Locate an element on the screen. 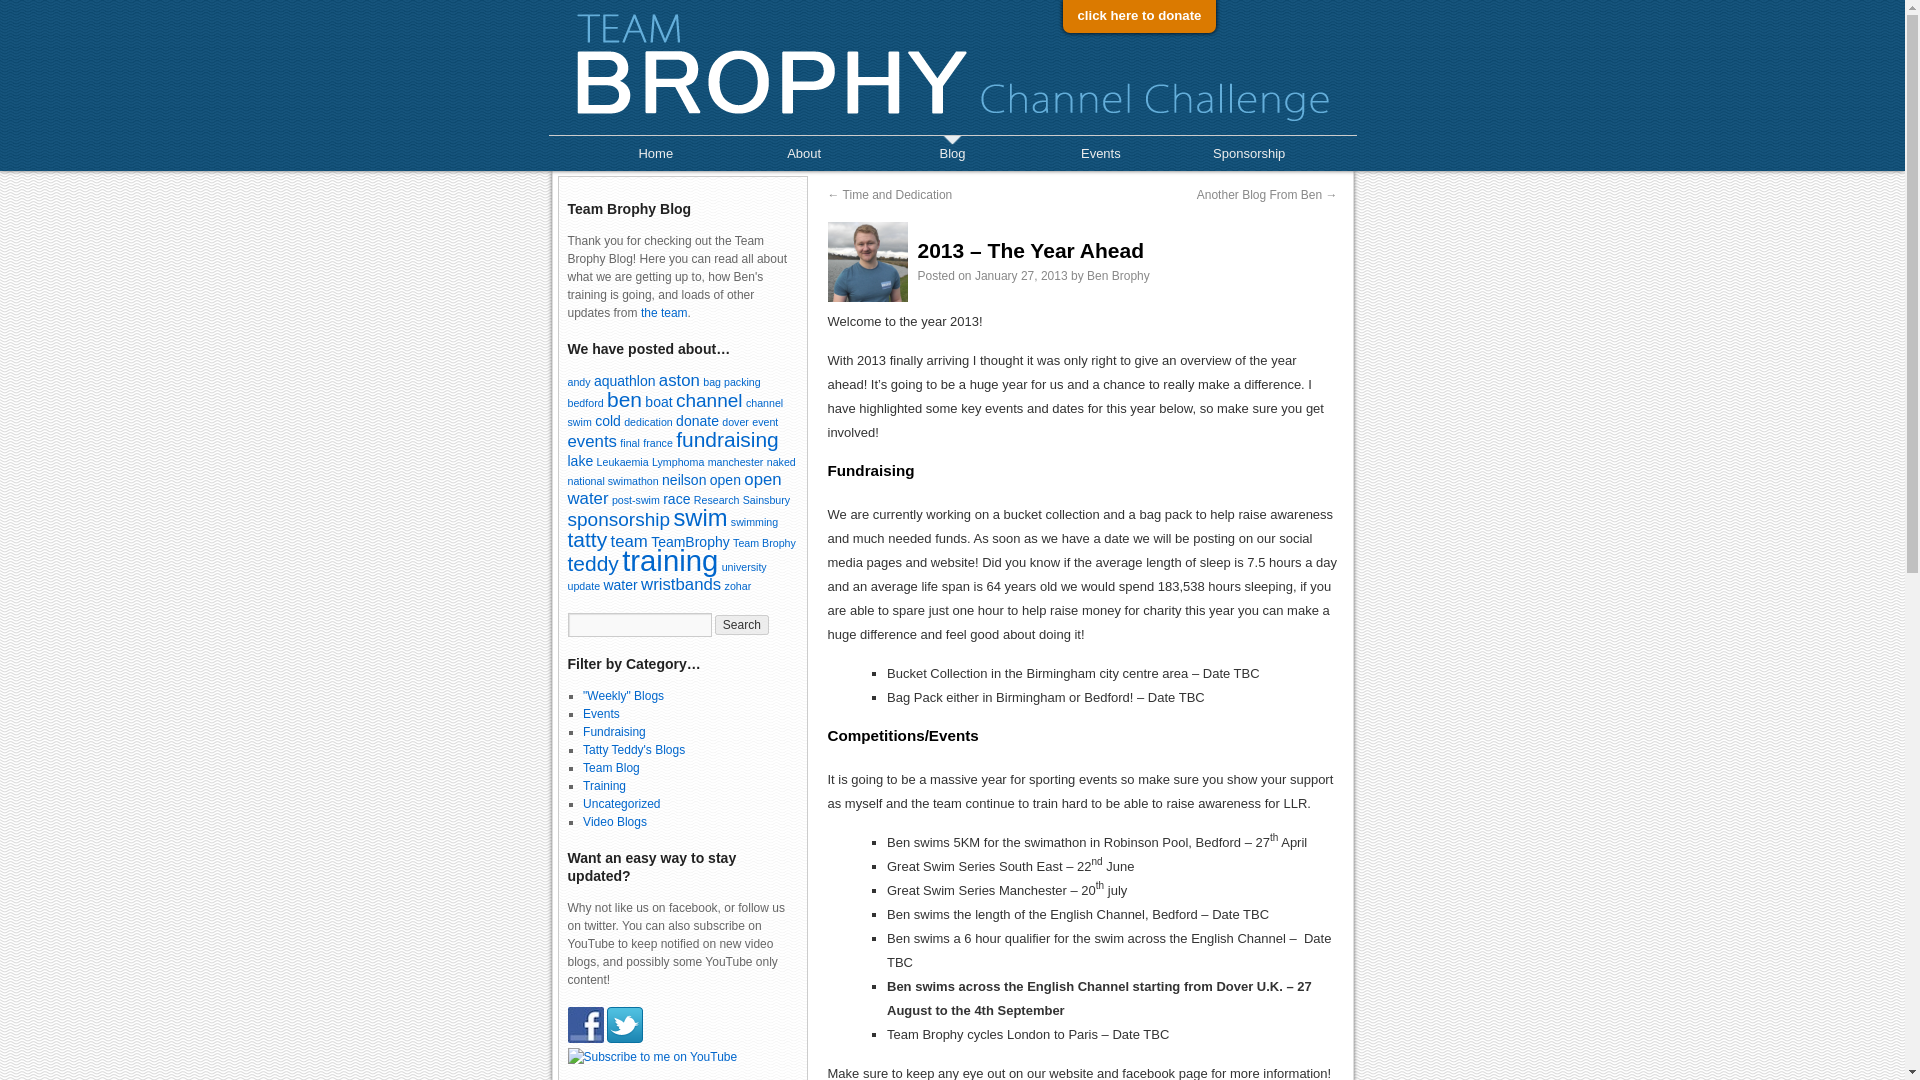 The image size is (1920, 1080). cold is located at coordinates (608, 420).